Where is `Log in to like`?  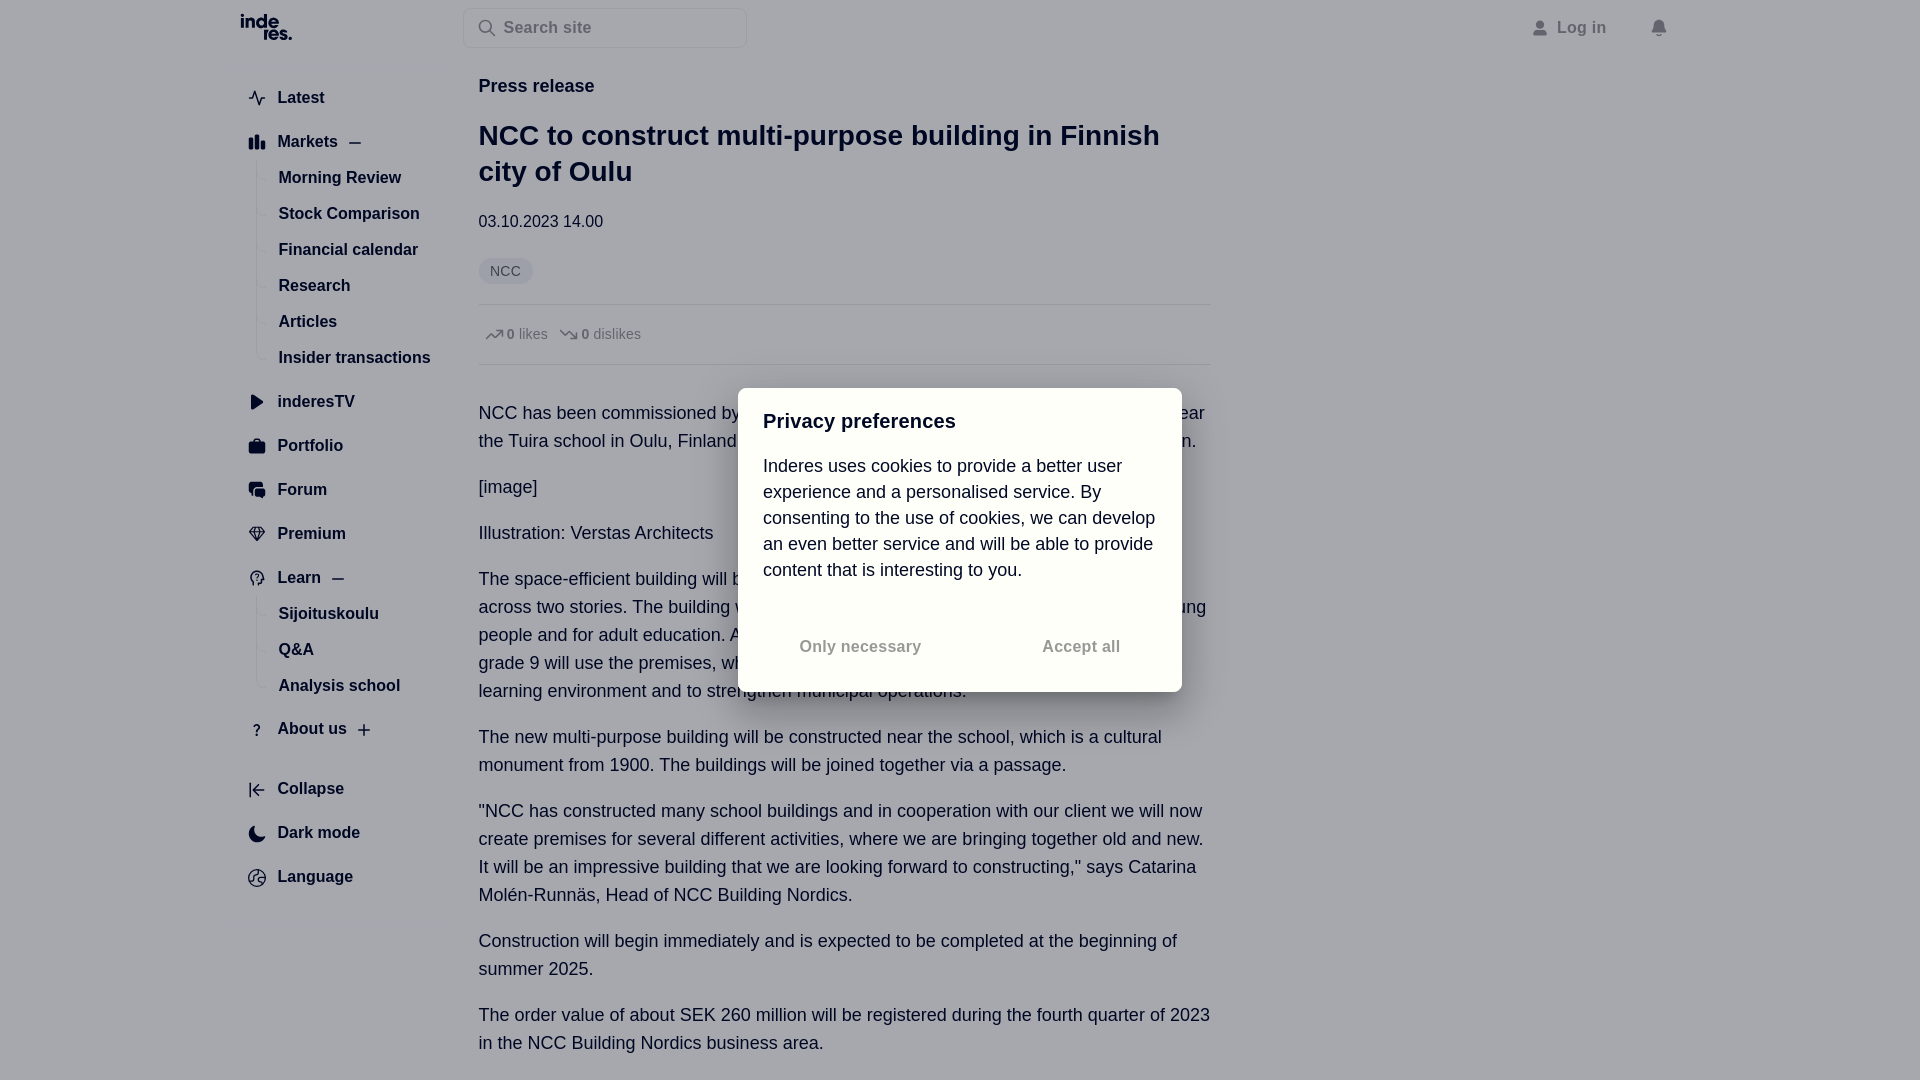 Log in to like is located at coordinates (515, 334).